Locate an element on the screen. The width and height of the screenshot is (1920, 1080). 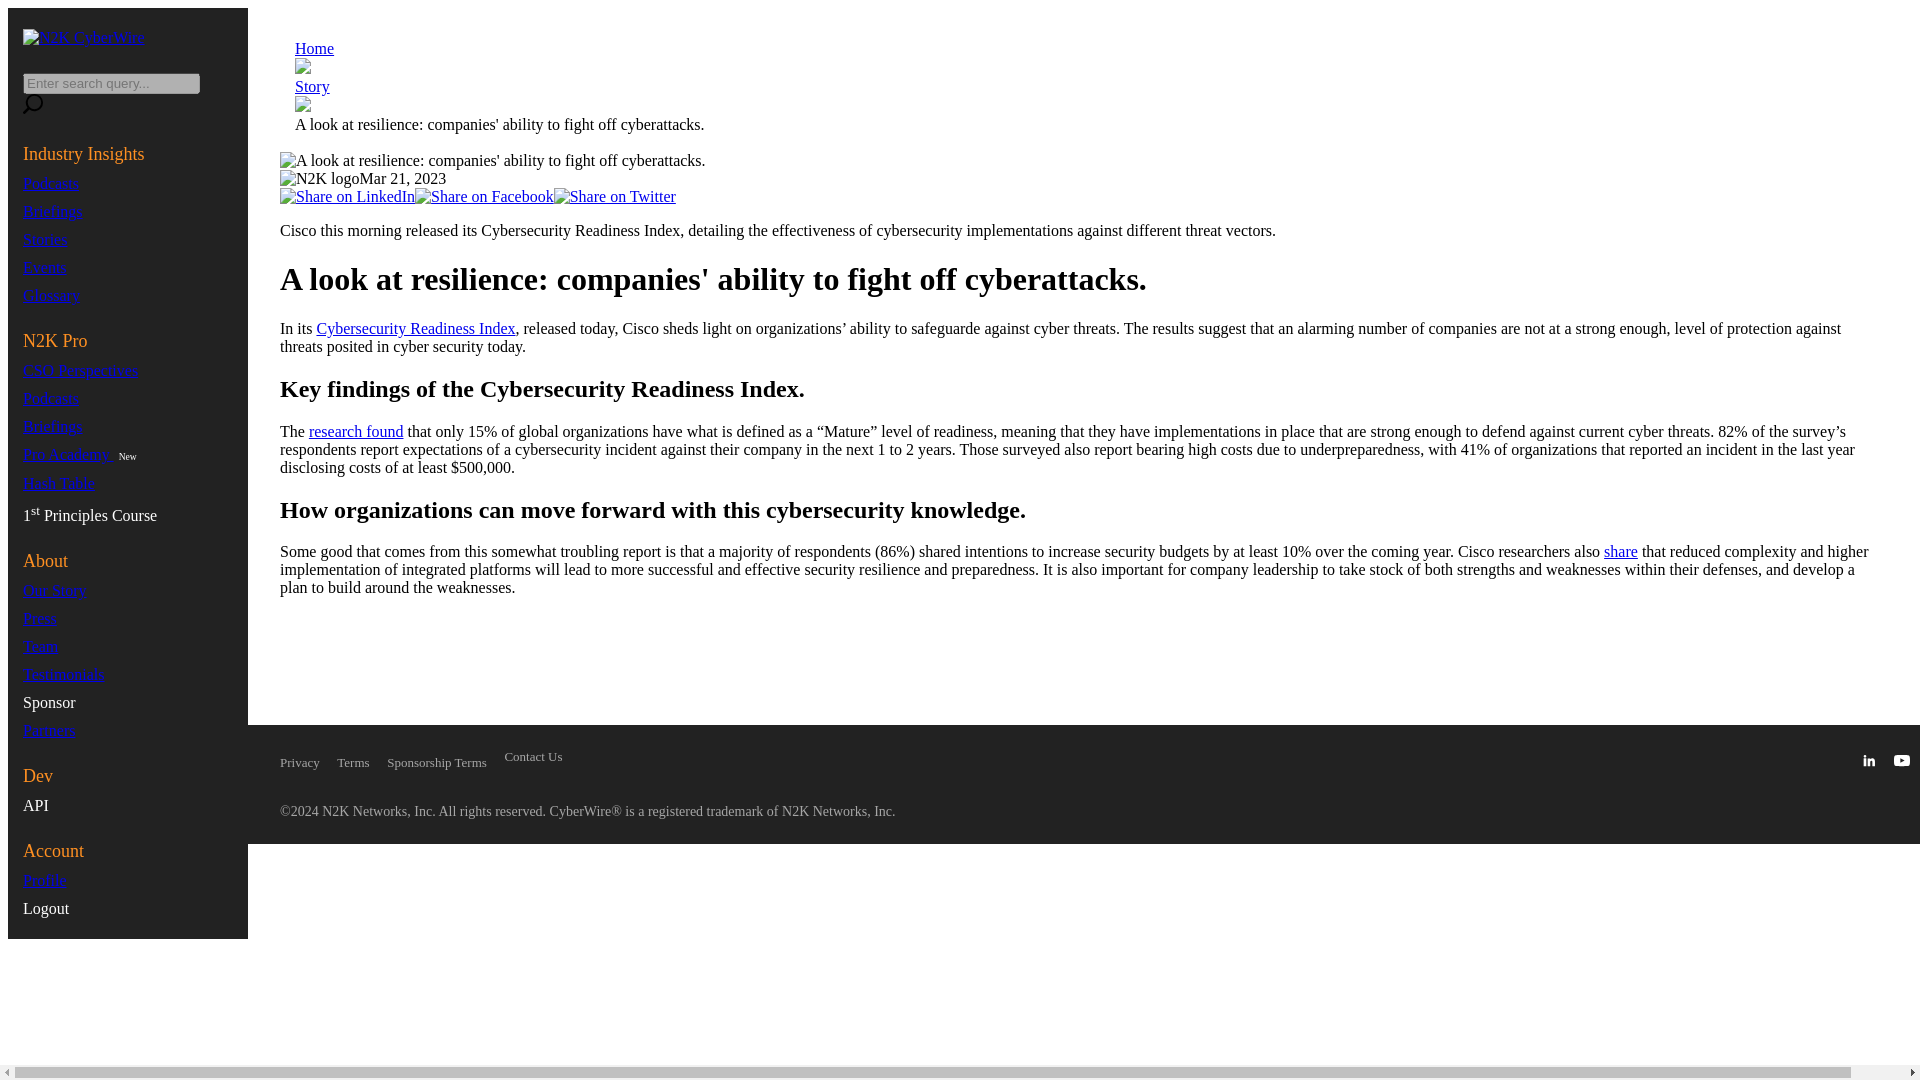
Testimonials is located at coordinates (64, 674).